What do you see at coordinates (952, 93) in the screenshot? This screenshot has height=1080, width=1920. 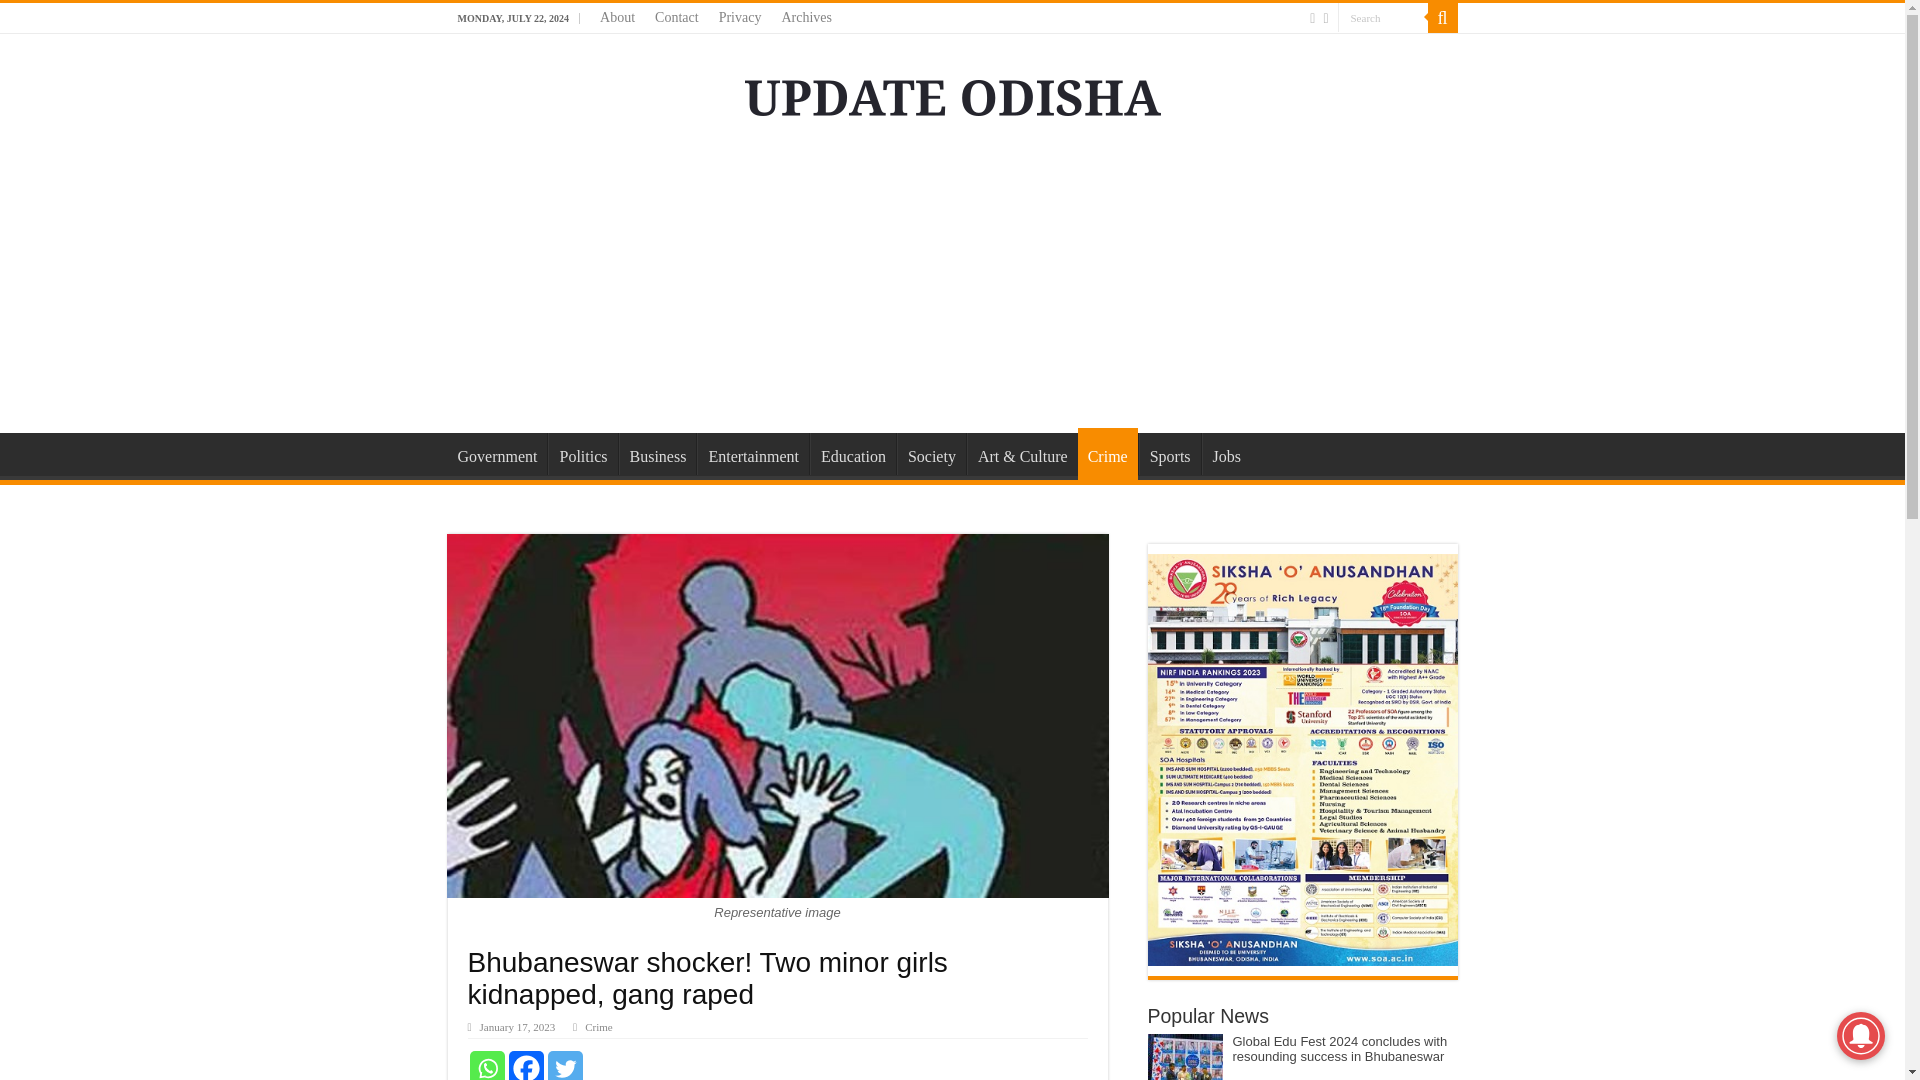 I see `Update Odisha-Odisha News I Latest News` at bounding box center [952, 93].